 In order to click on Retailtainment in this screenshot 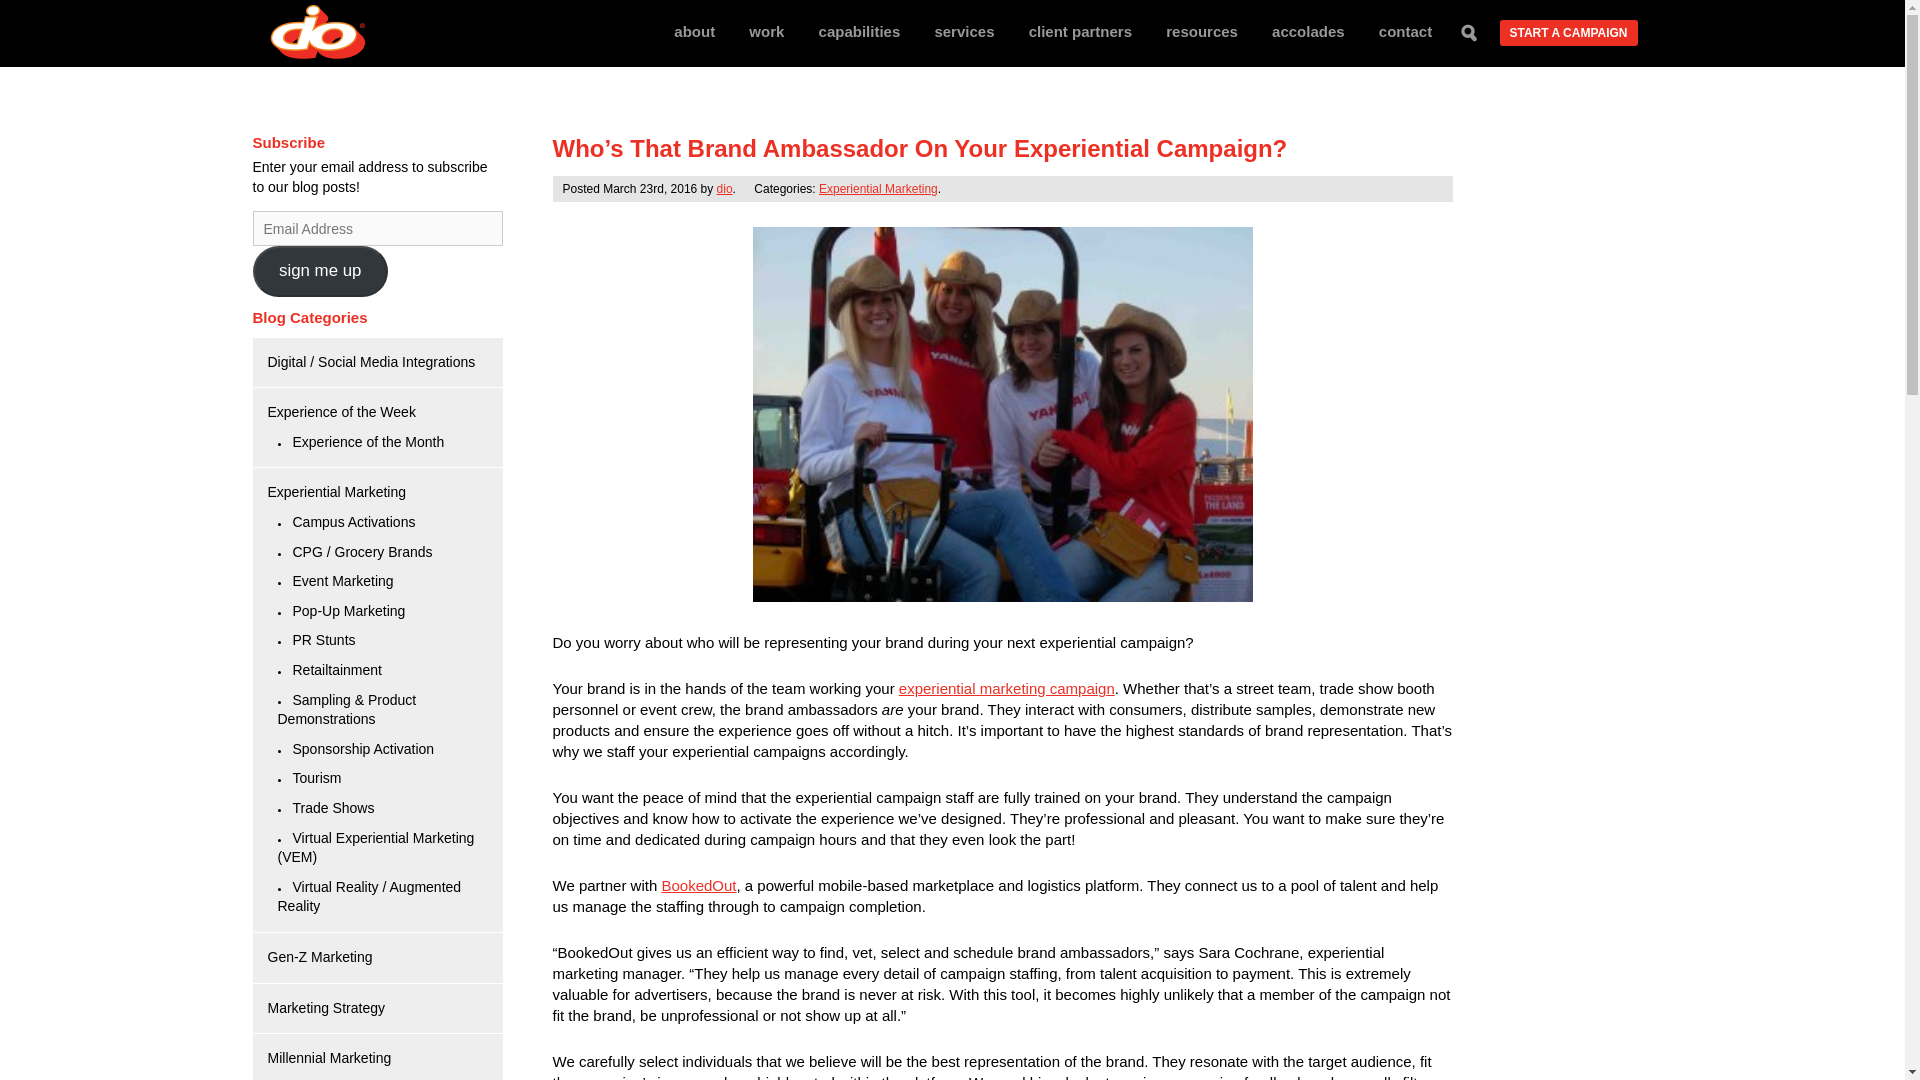, I will do `click(336, 670)`.